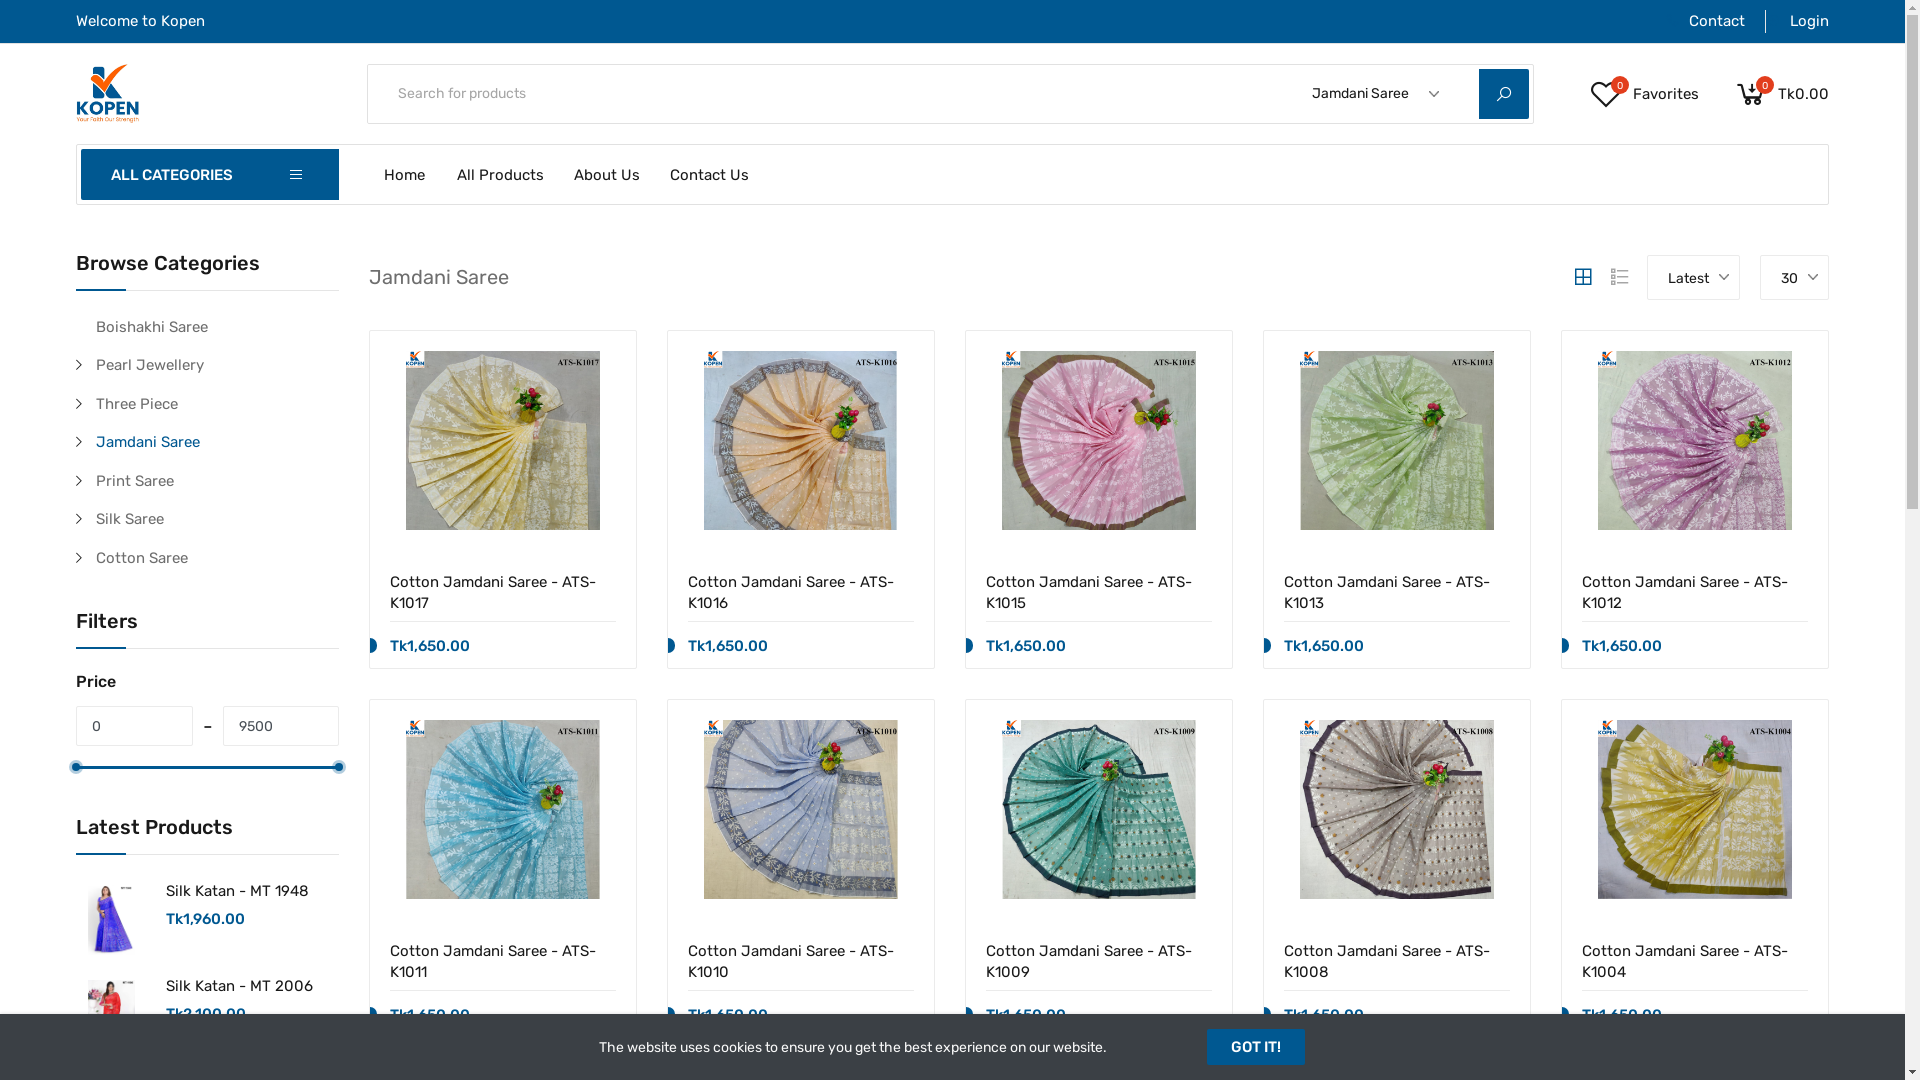 The image size is (1920, 1080). Describe the element at coordinates (240, 986) in the screenshot. I see `Silk Katan - MT 2006` at that location.